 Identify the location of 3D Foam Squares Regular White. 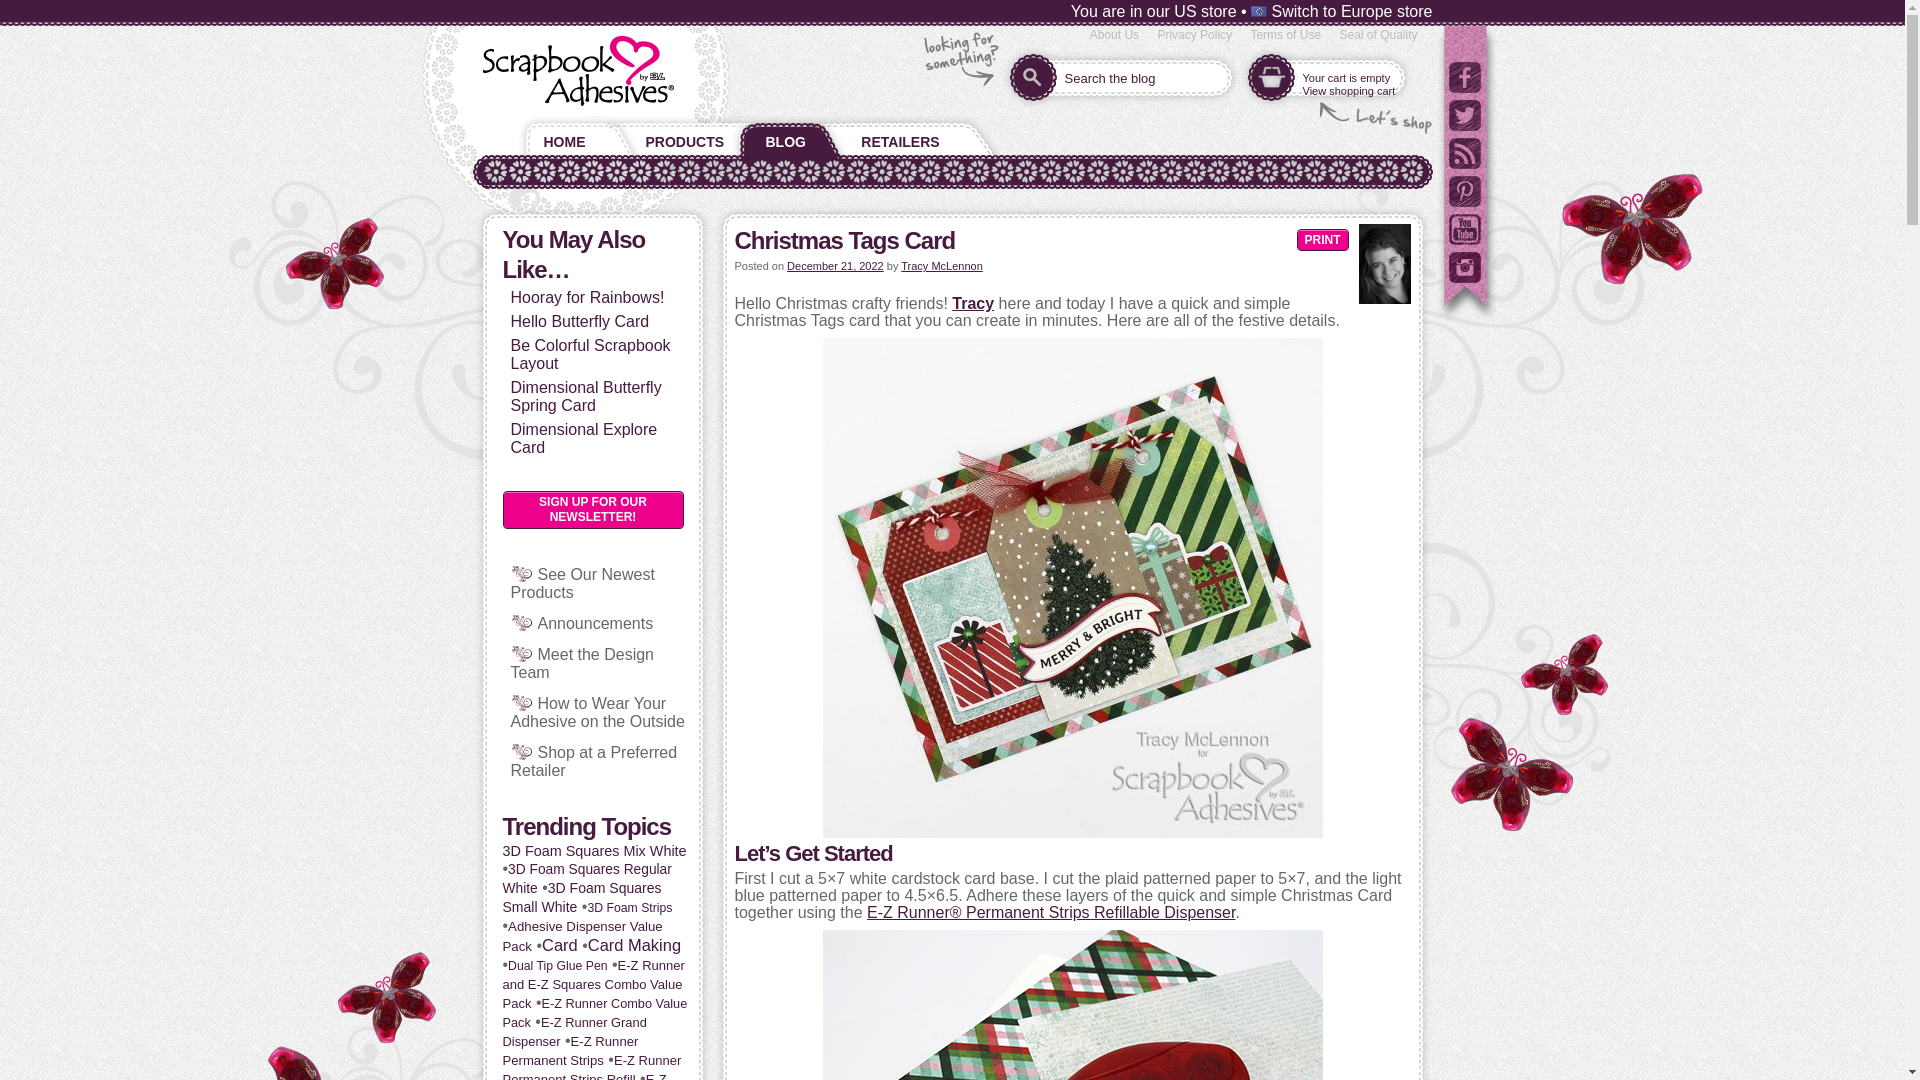
(586, 878).